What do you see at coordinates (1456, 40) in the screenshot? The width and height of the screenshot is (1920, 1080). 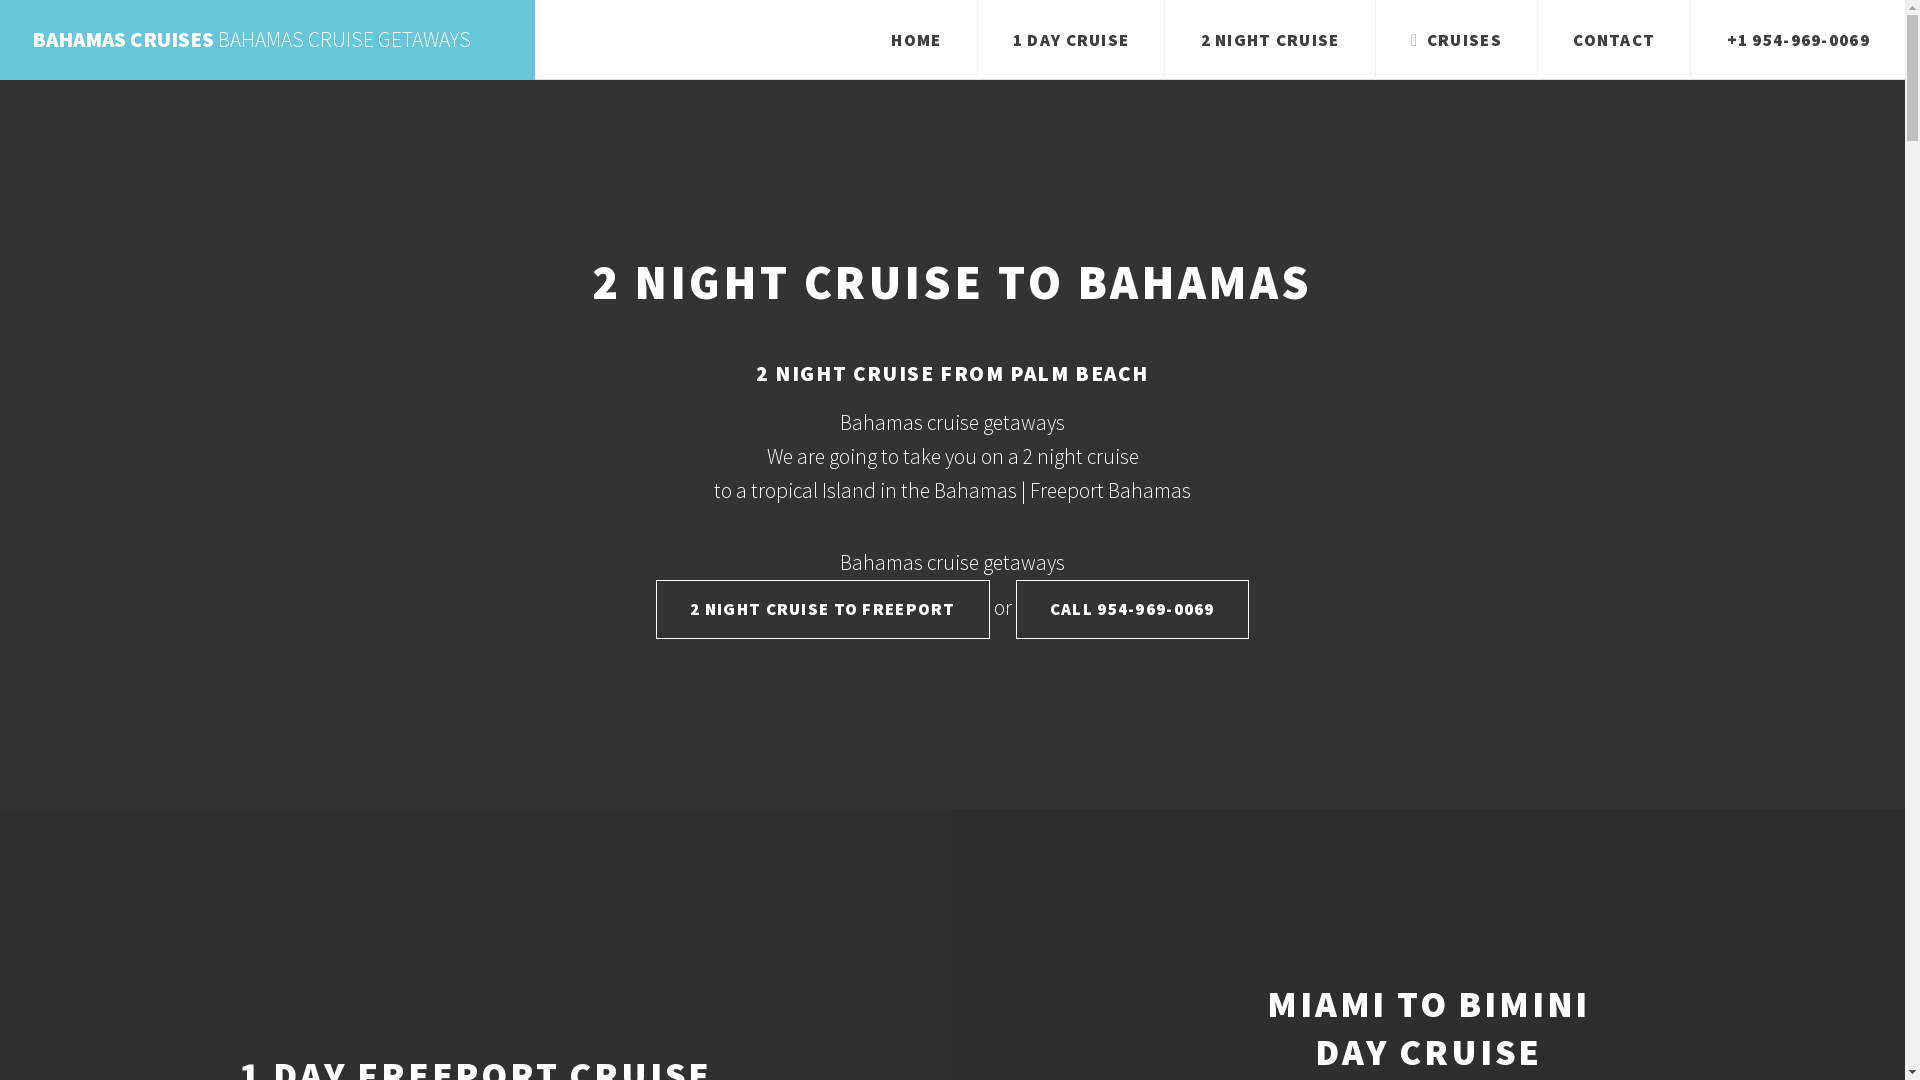 I see `CRUISES` at bounding box center [1456, 40].